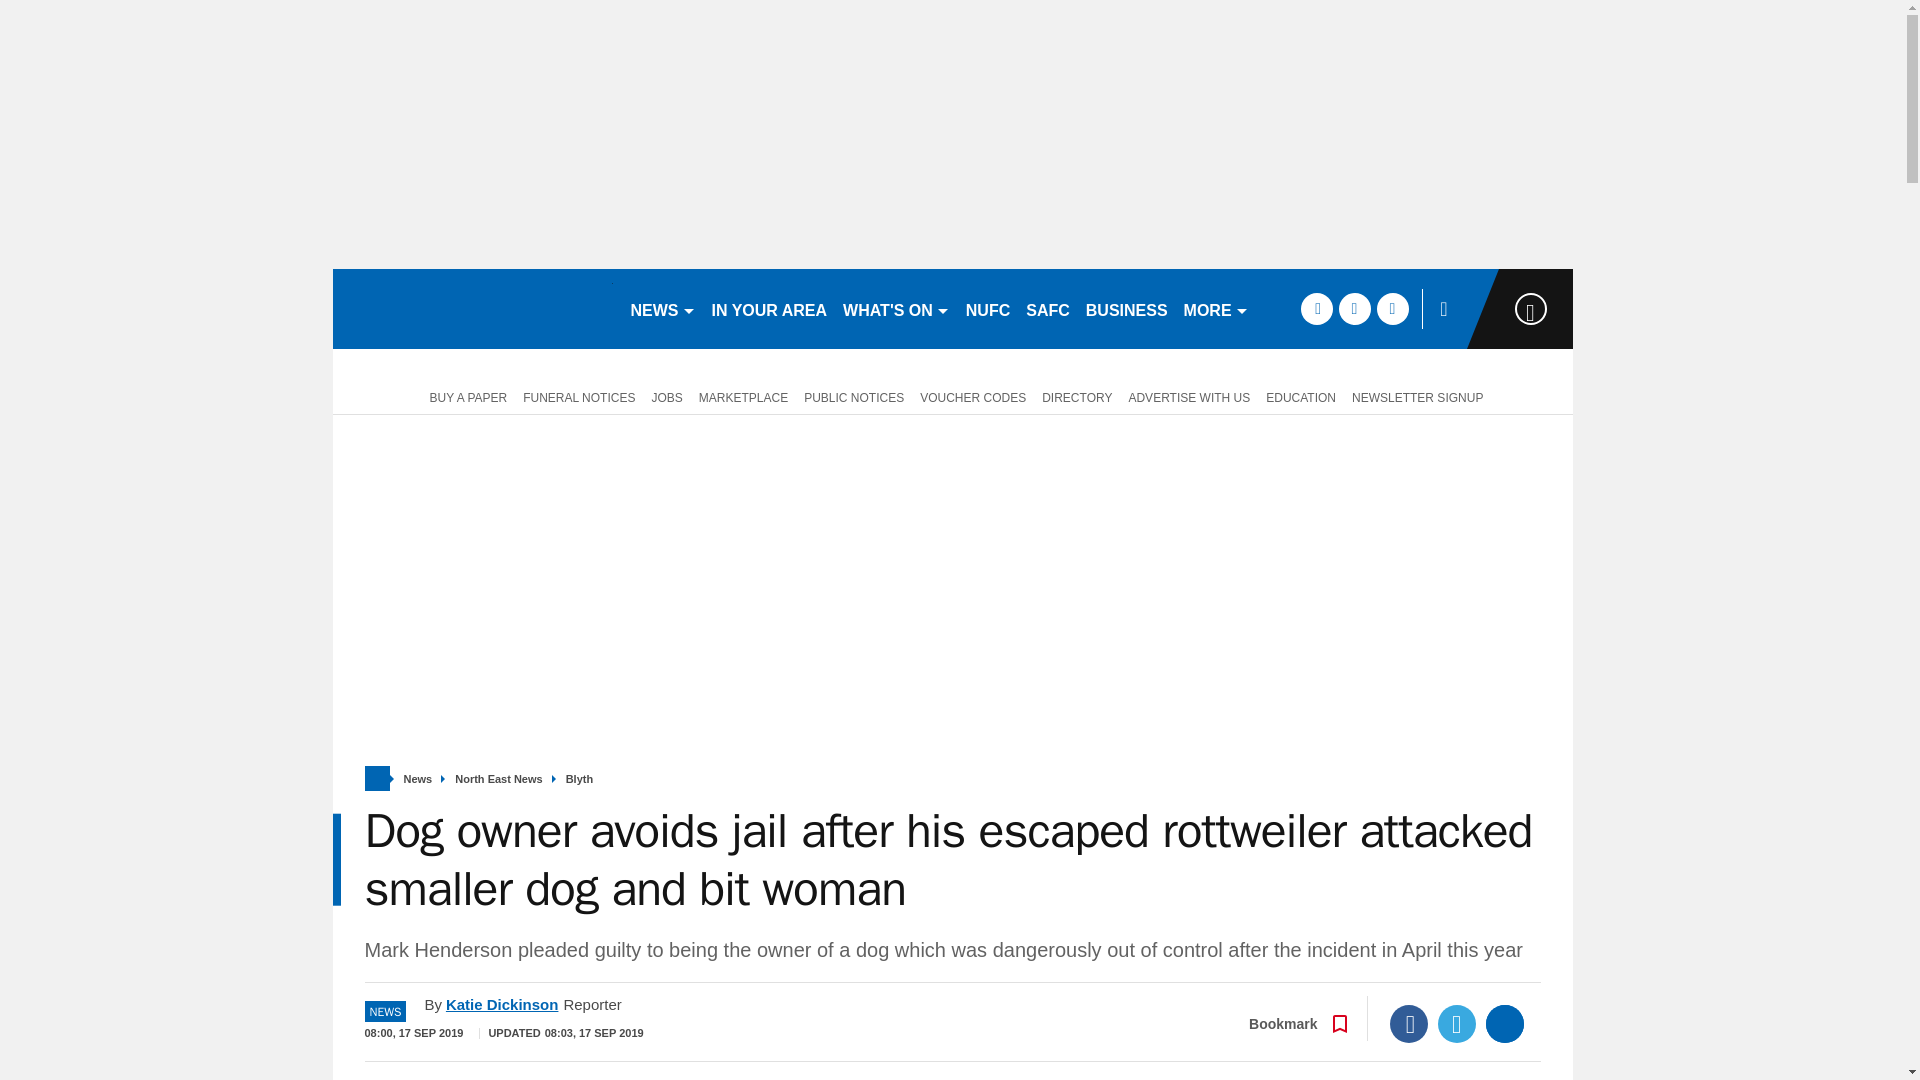 This screenshot has width=1920, height=1080. Describe the element at coordinates (1409, 1024) in the screenshot. I see `Facebook` at that location.